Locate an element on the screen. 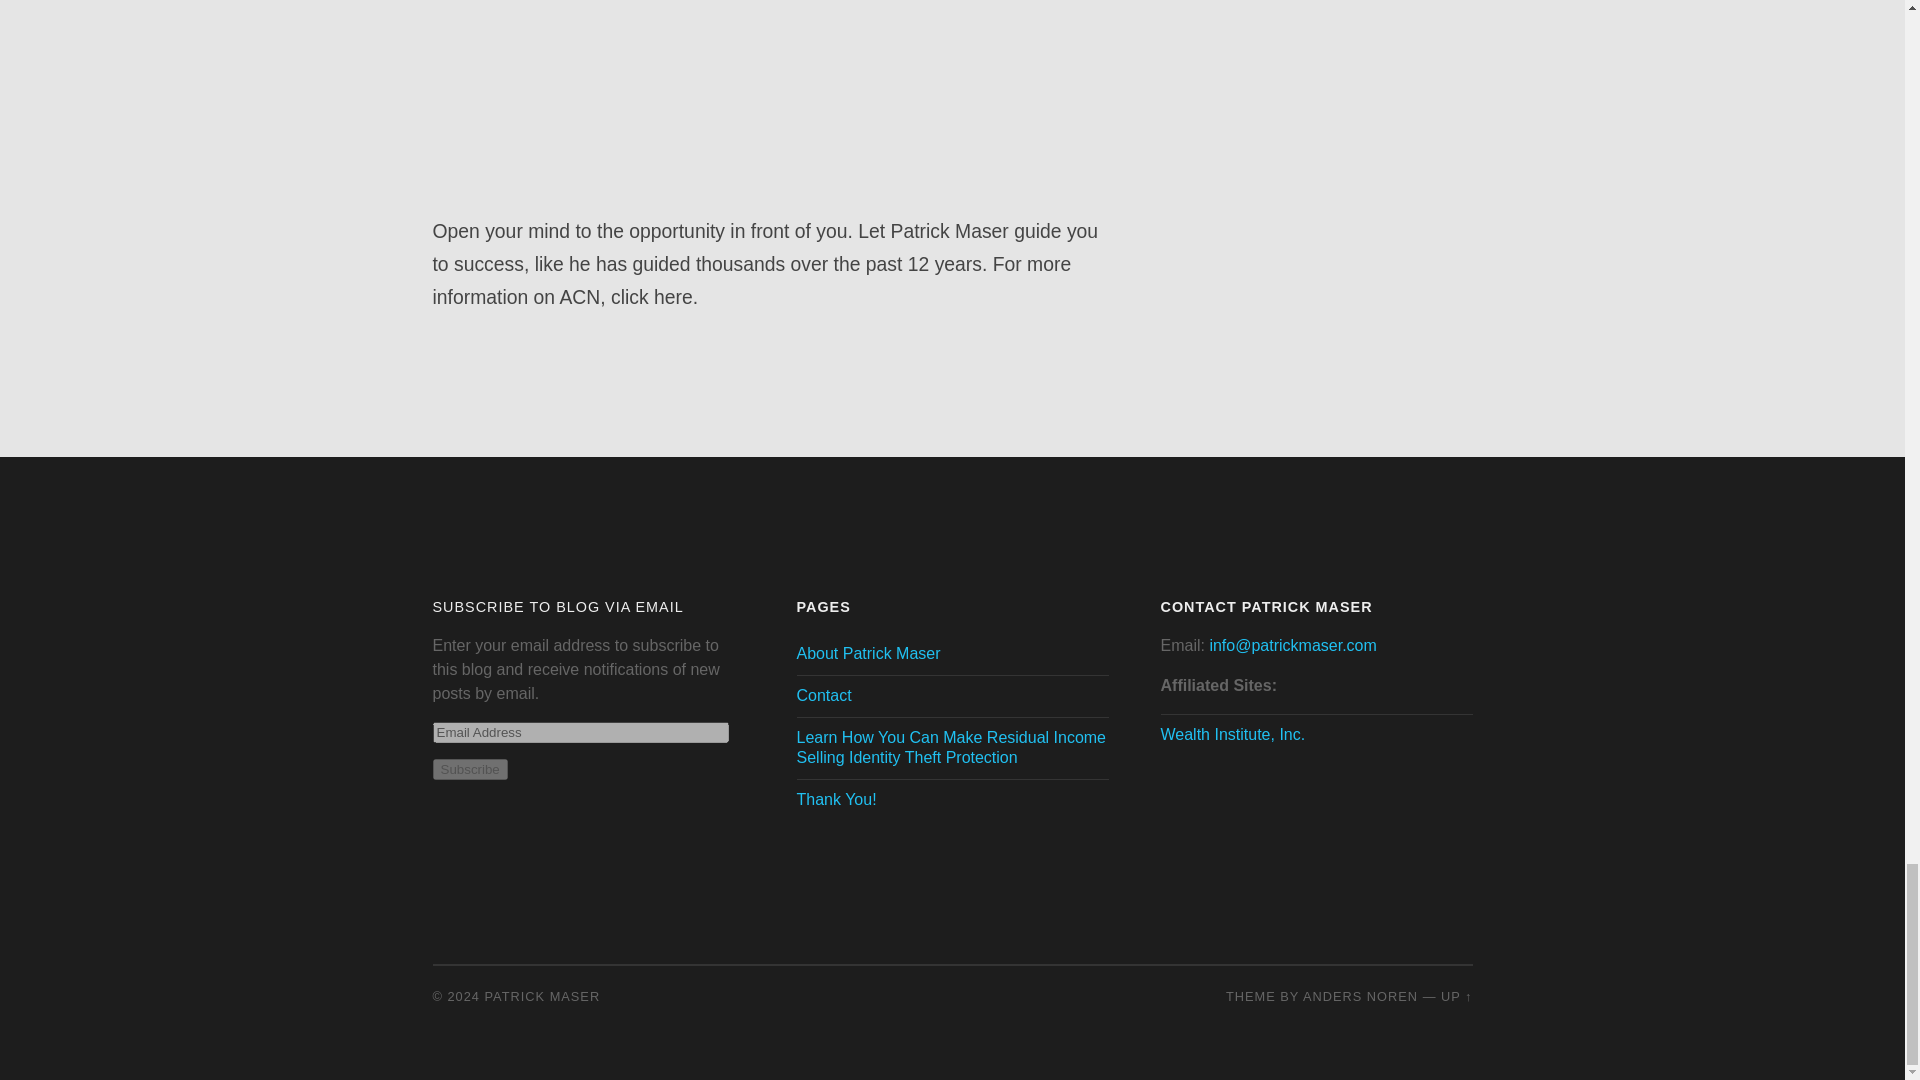  Email Address is located at coordinates (580, 732).